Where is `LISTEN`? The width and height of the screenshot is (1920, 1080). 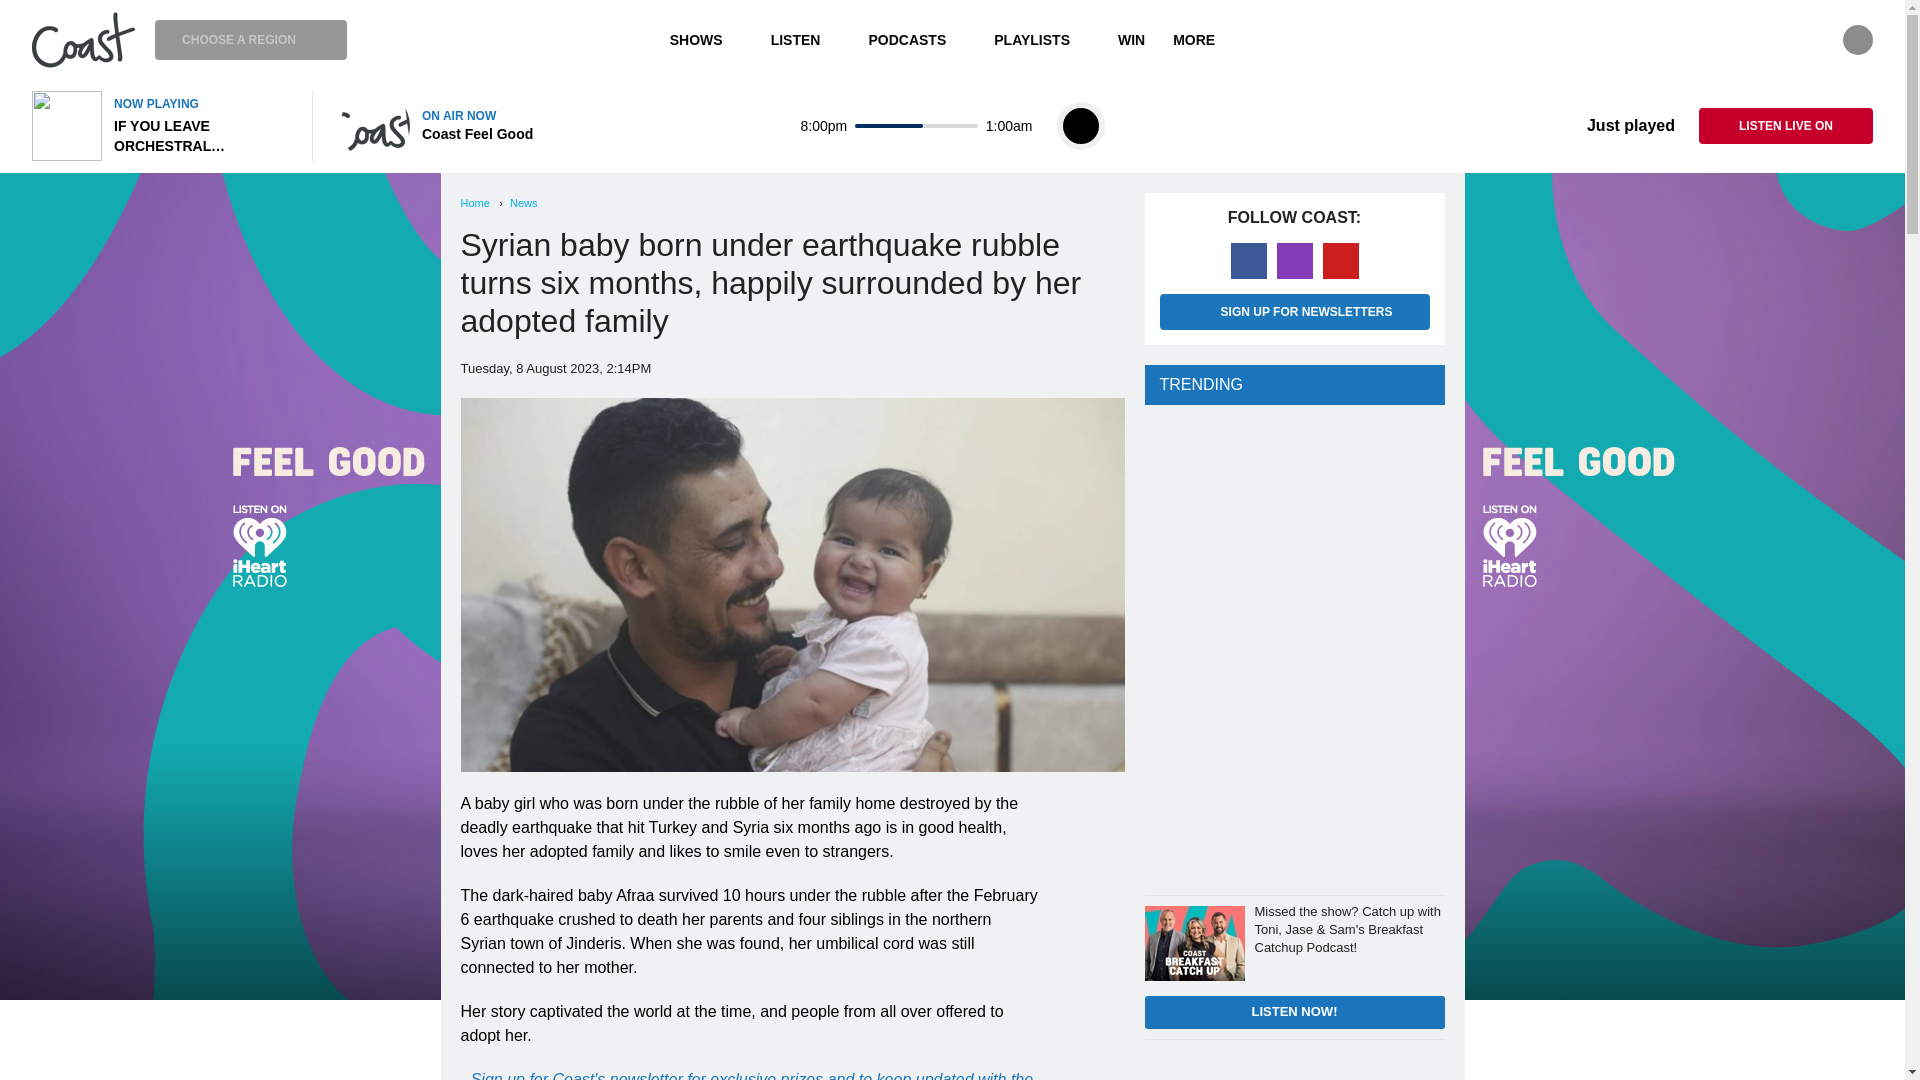
LISTEN is located at coordinates (805, 40).